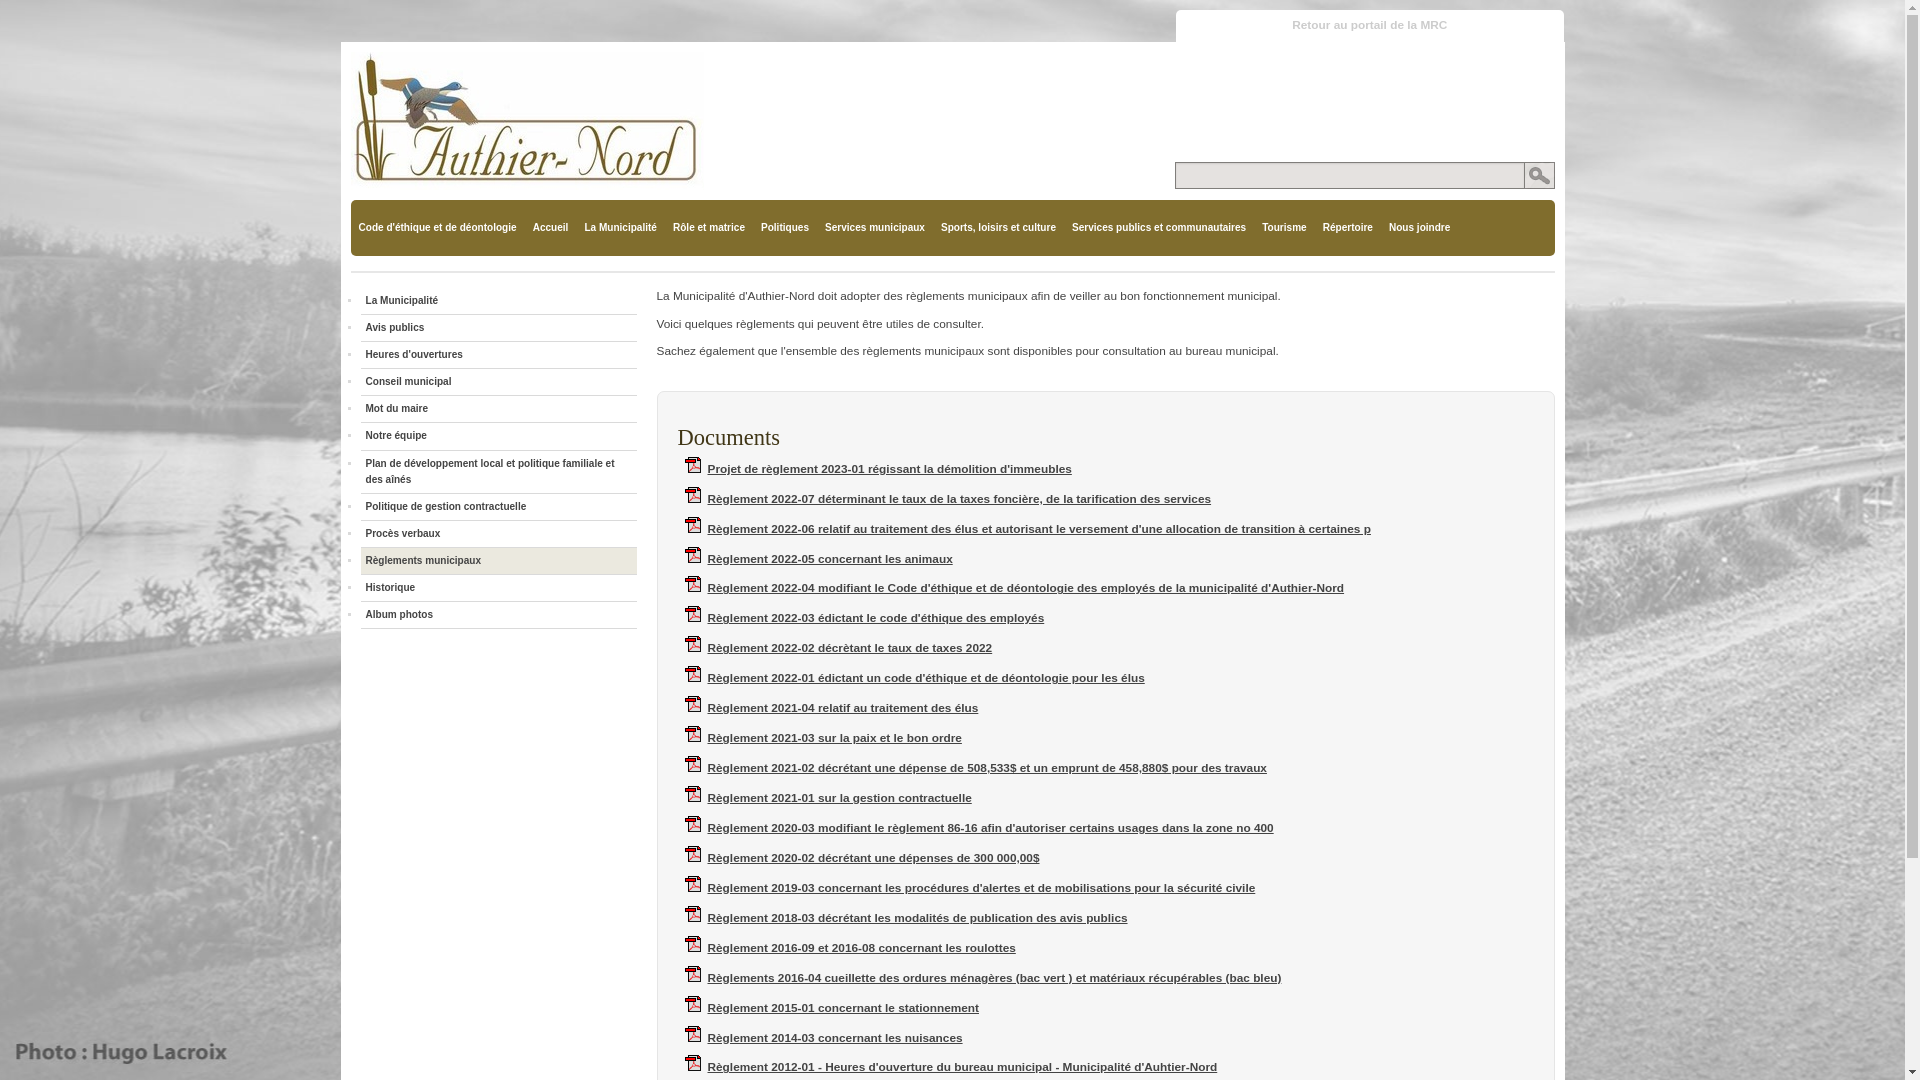 This screenshot has height=1080, width=1920. What do you see at coordinates (875, 228) in the screenshot?
I see `Services municipaux` at bounding box center [875, 228].